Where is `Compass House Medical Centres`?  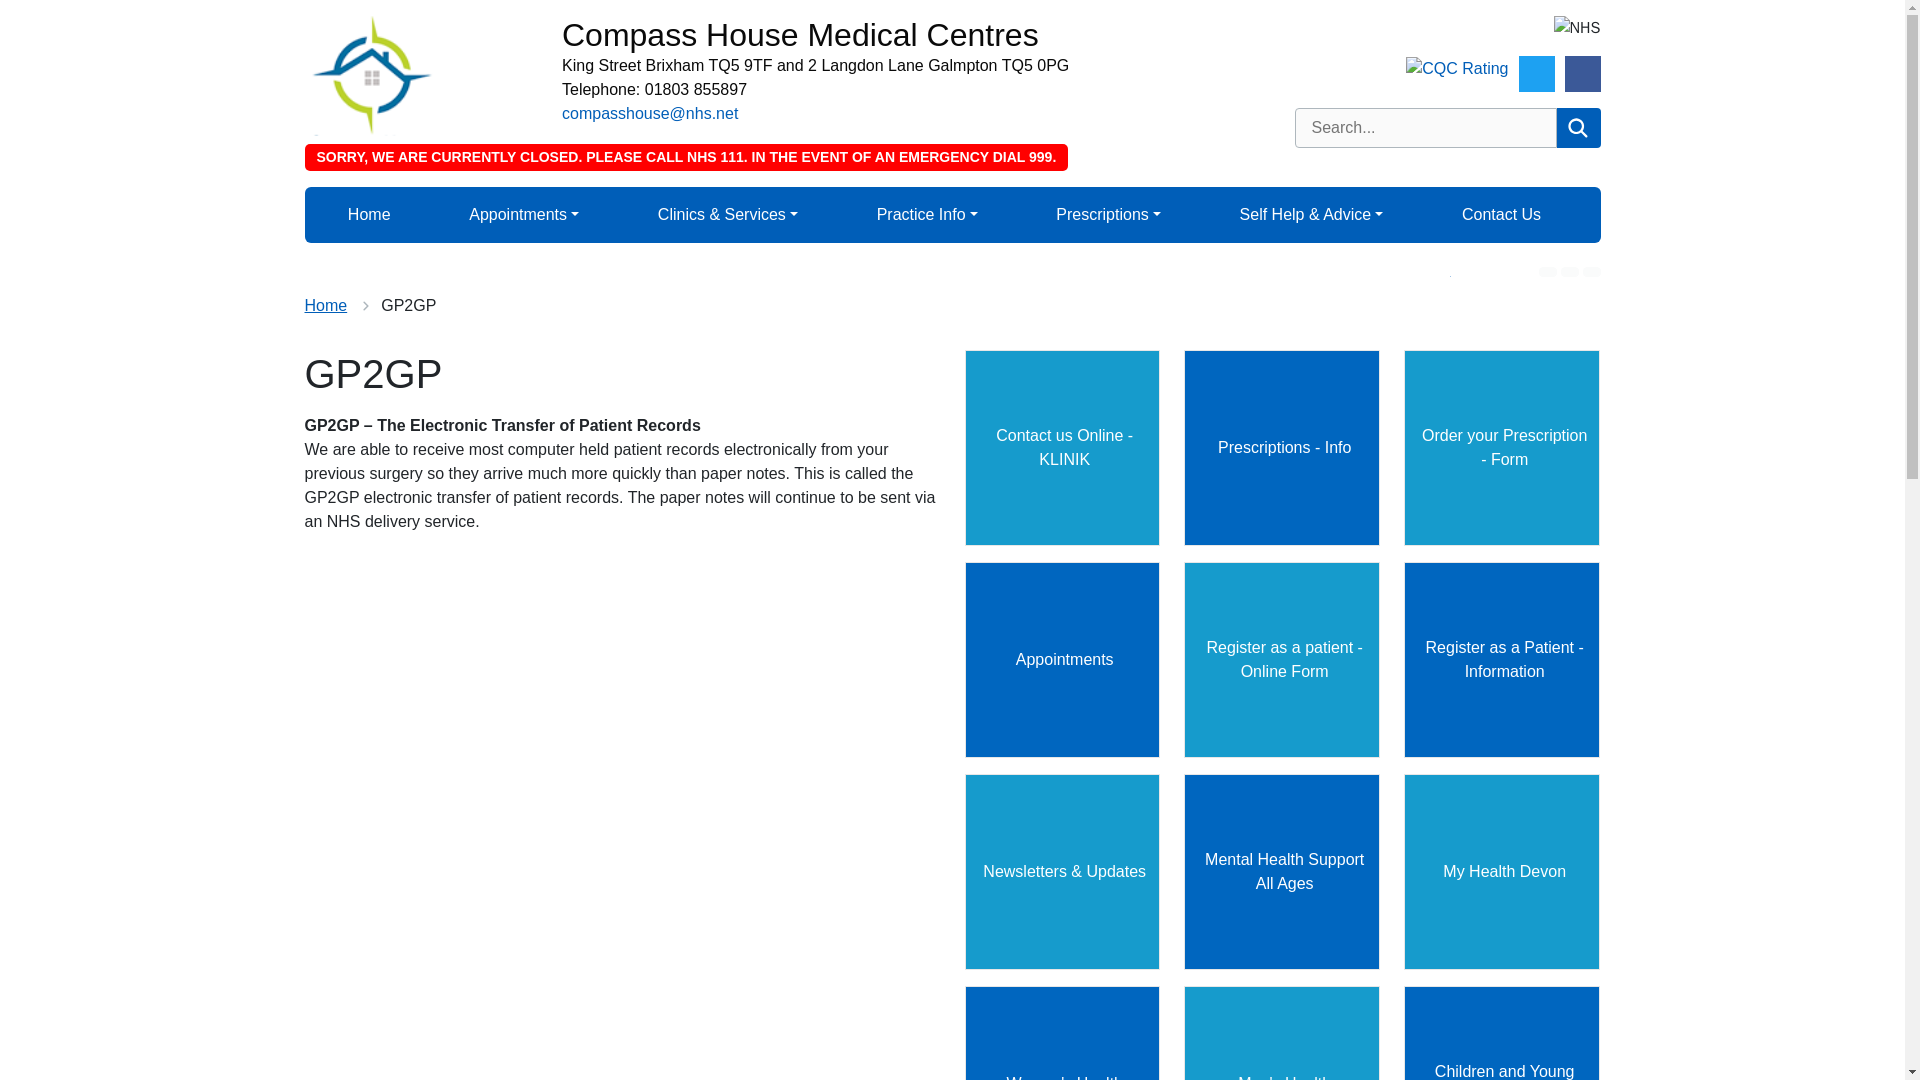 Compass House Medical Centres is located at coordinates (916, 35).